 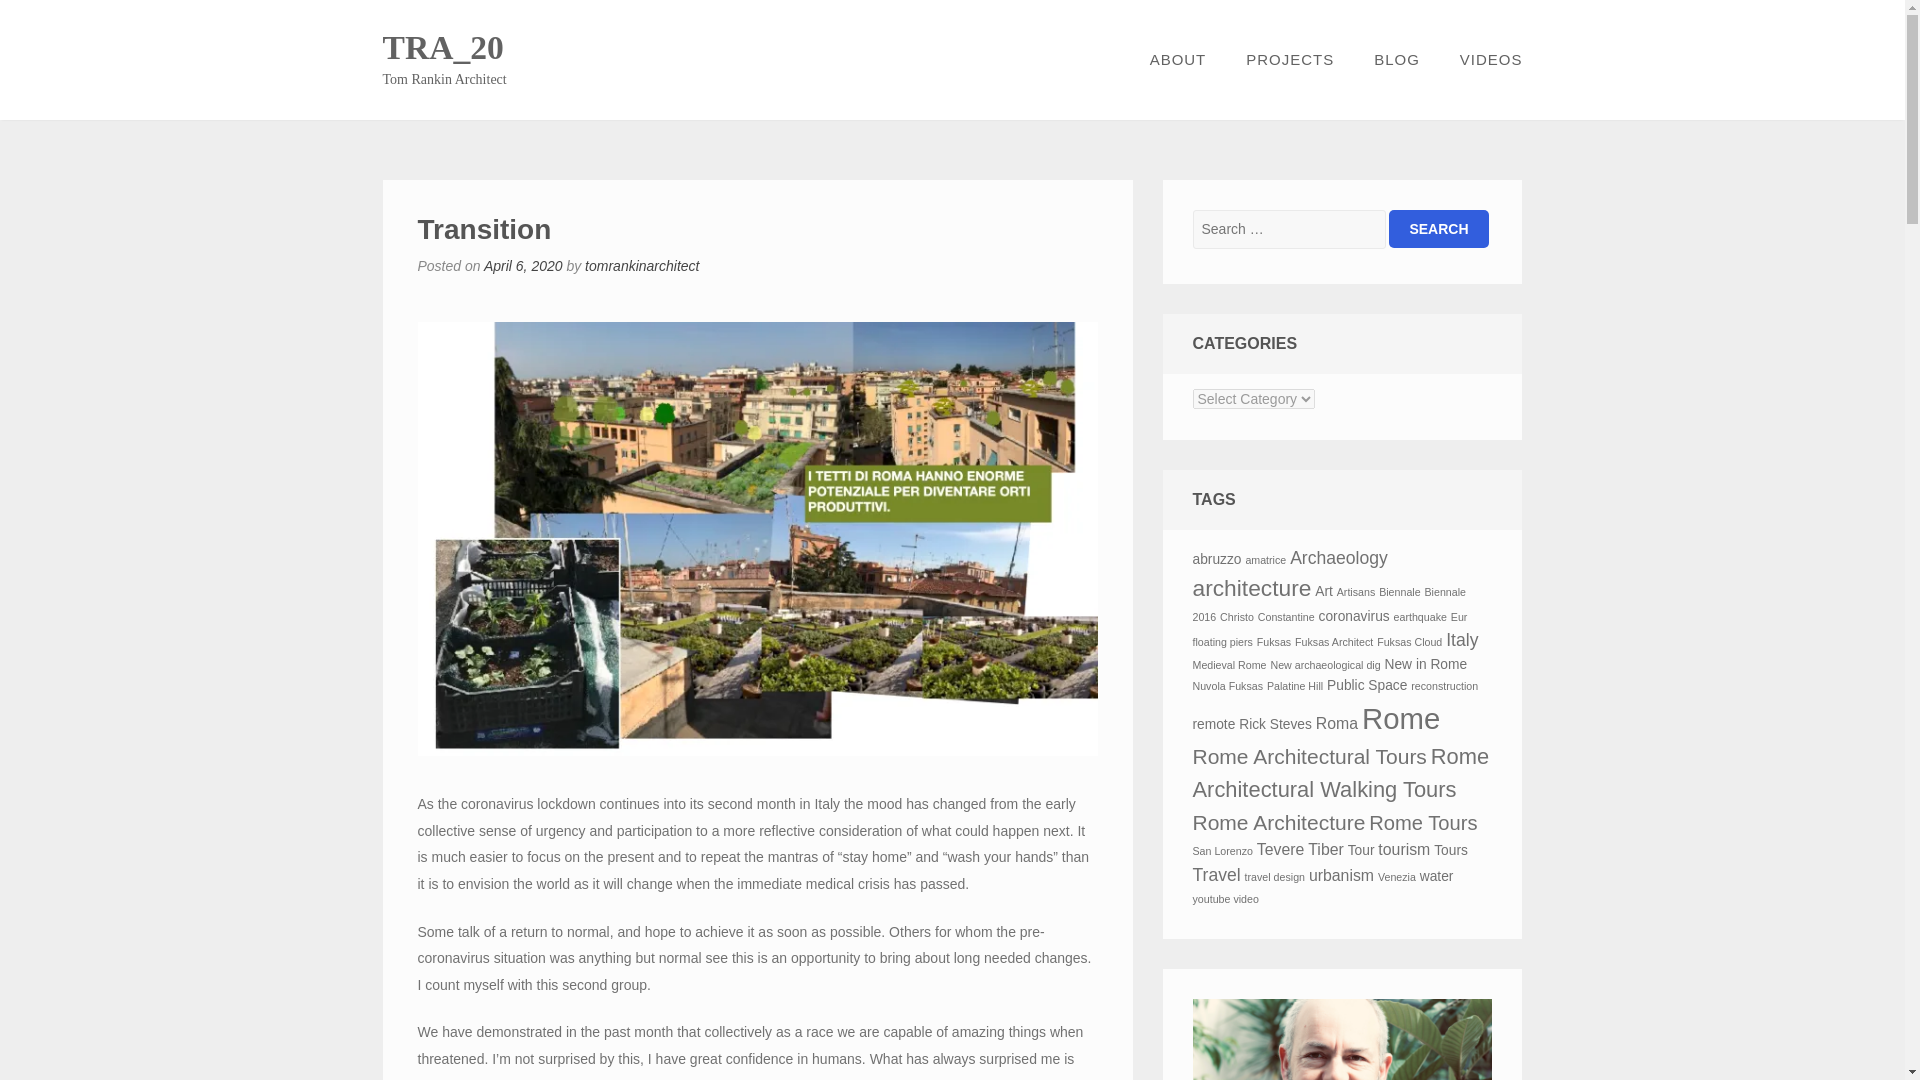 What do you see at coordinates (1339, 558) in the screenshot?
I see `Archaeology` at bounding box center [1339, 558].